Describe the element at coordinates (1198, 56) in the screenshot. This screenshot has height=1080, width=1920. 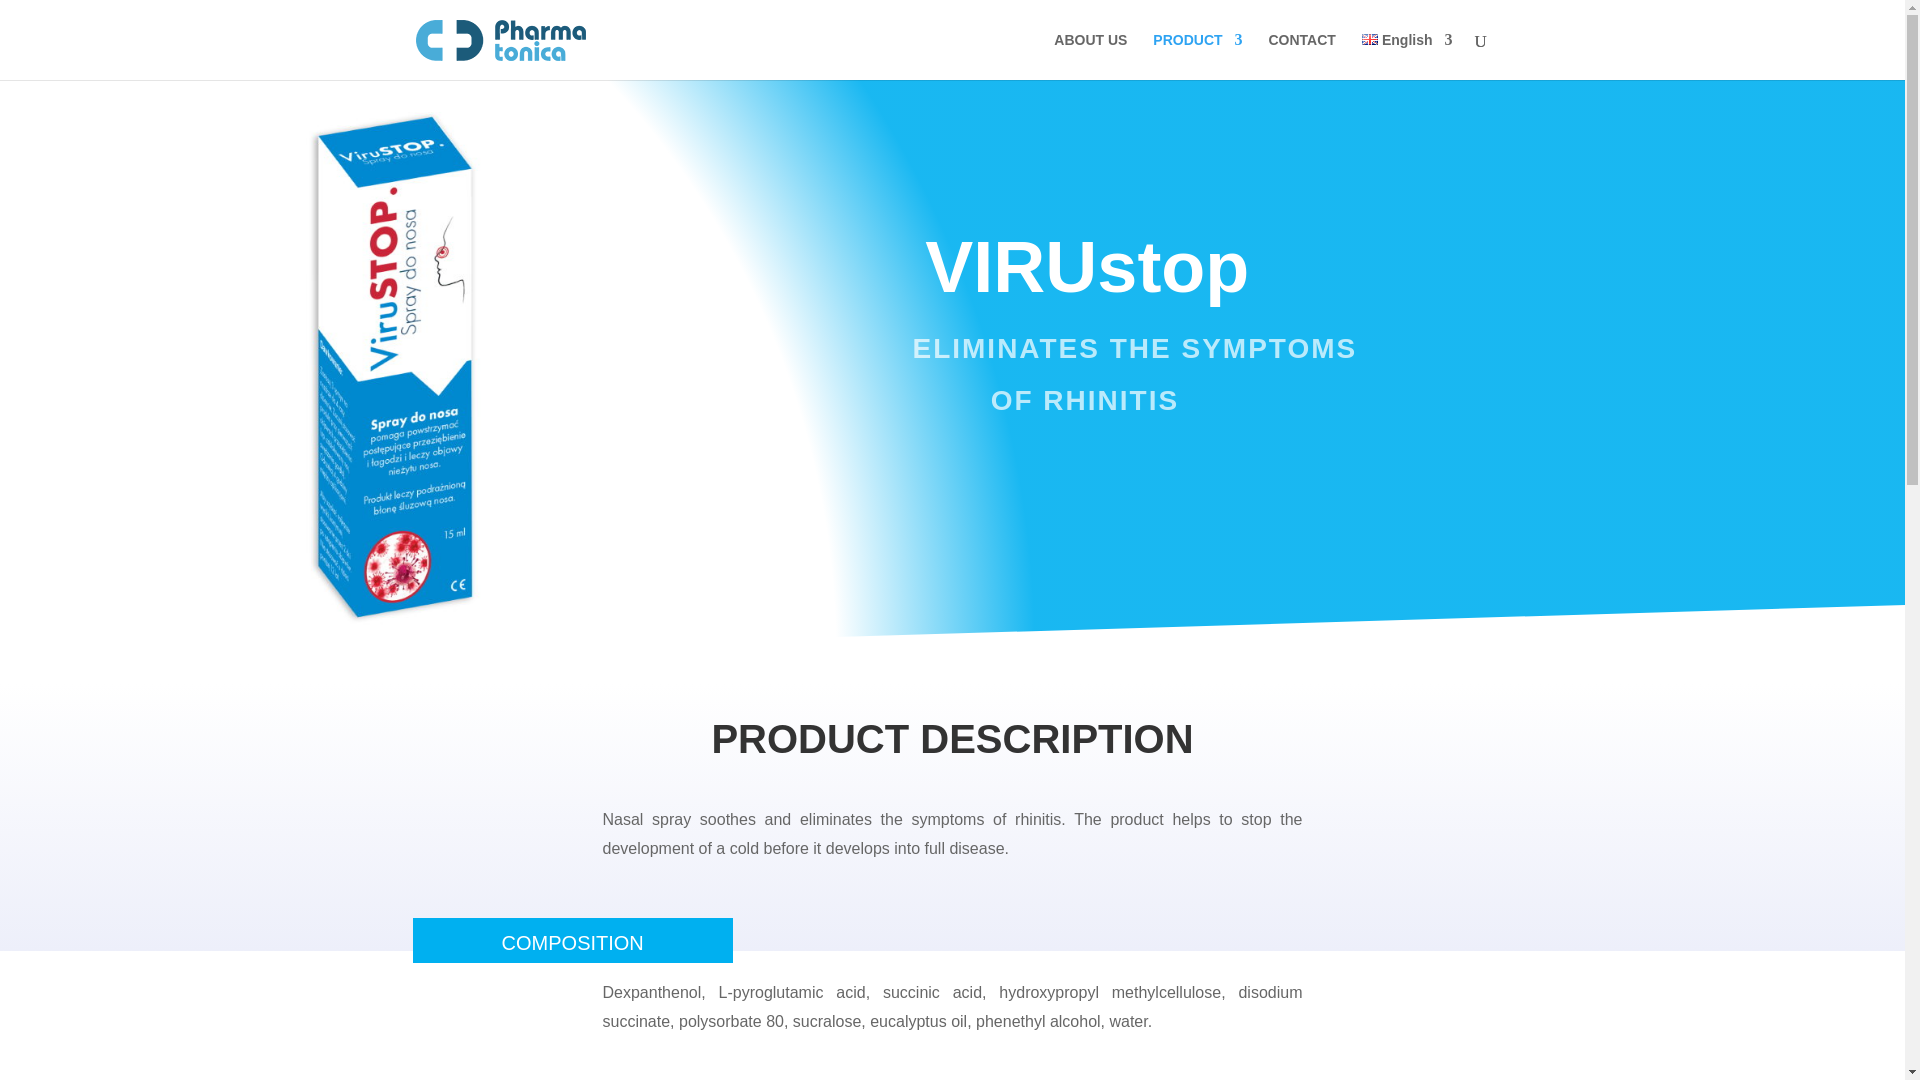
I see `PRODUCT` at that location.